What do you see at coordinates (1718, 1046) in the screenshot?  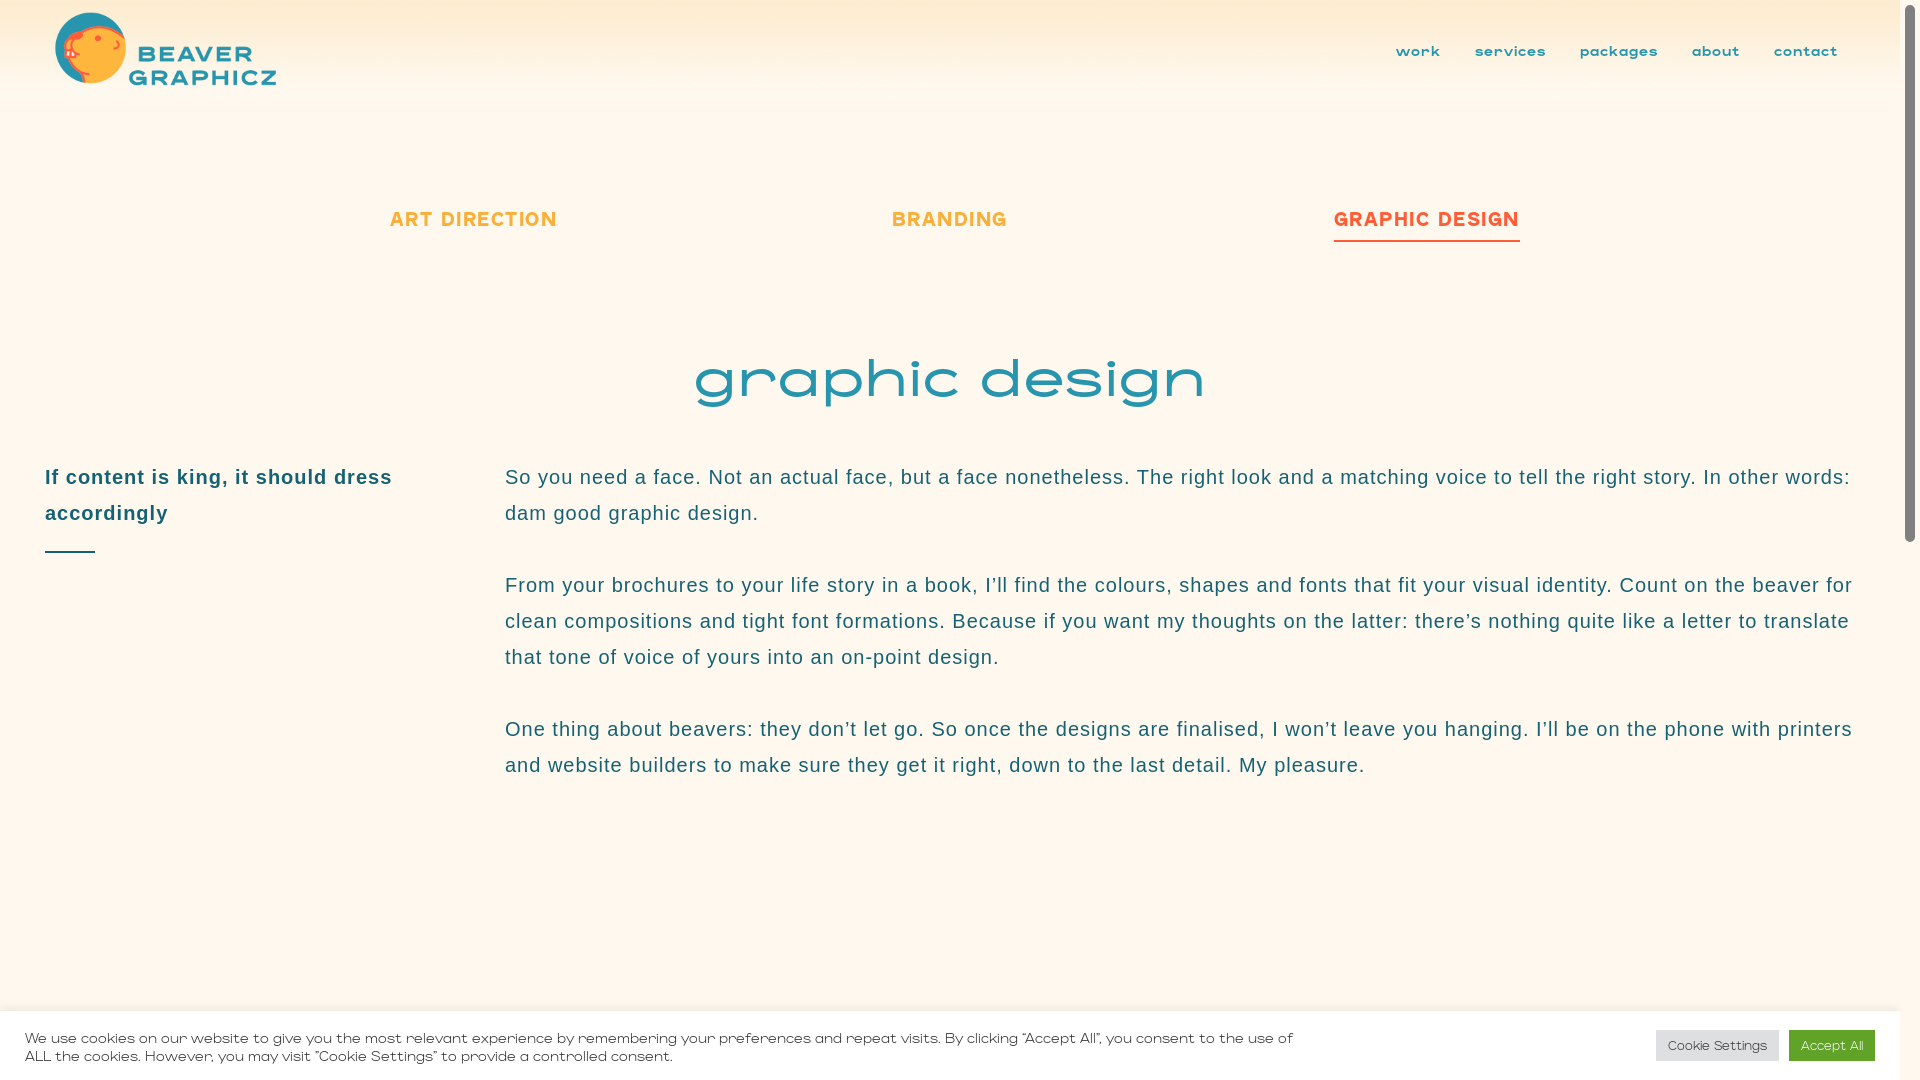 I see `Cookie Settings` at bounding box center [1718, 1046].